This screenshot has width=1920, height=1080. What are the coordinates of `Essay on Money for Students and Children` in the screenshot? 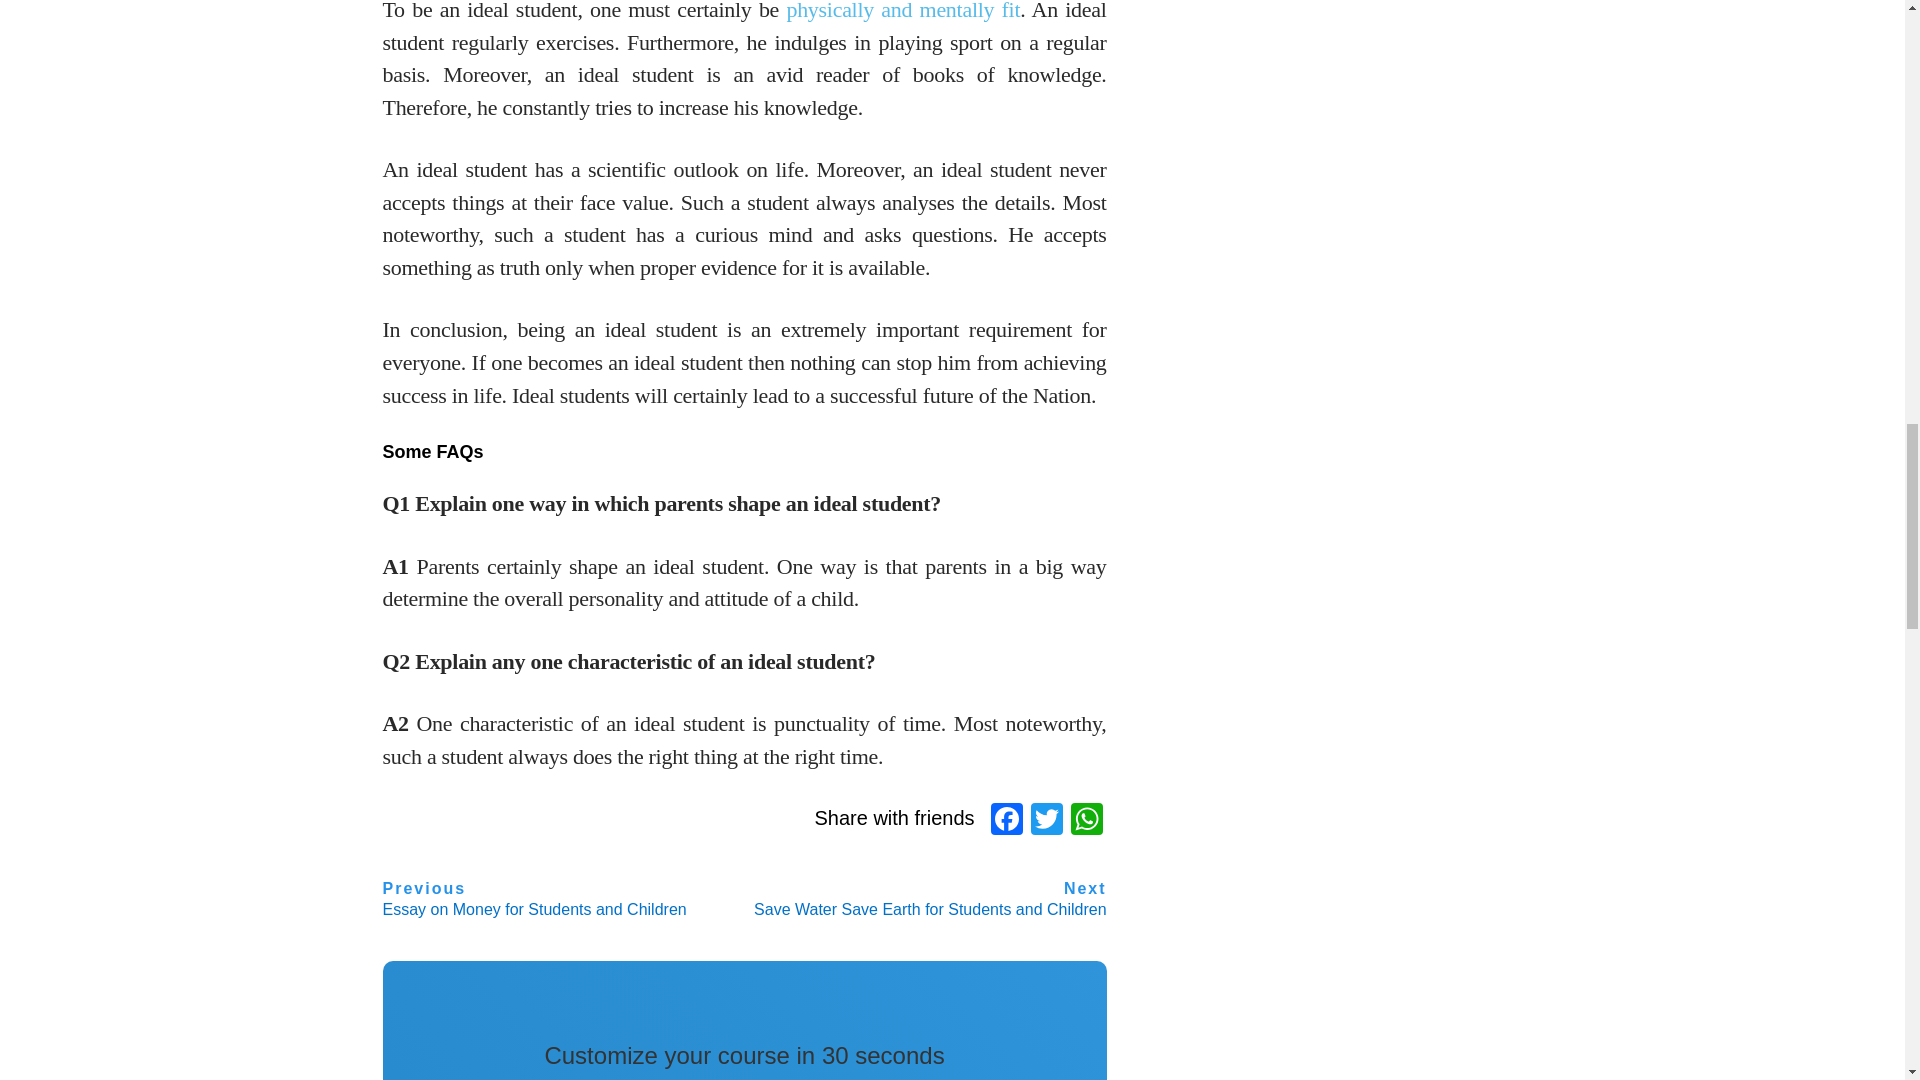 It's located at (534, 900).